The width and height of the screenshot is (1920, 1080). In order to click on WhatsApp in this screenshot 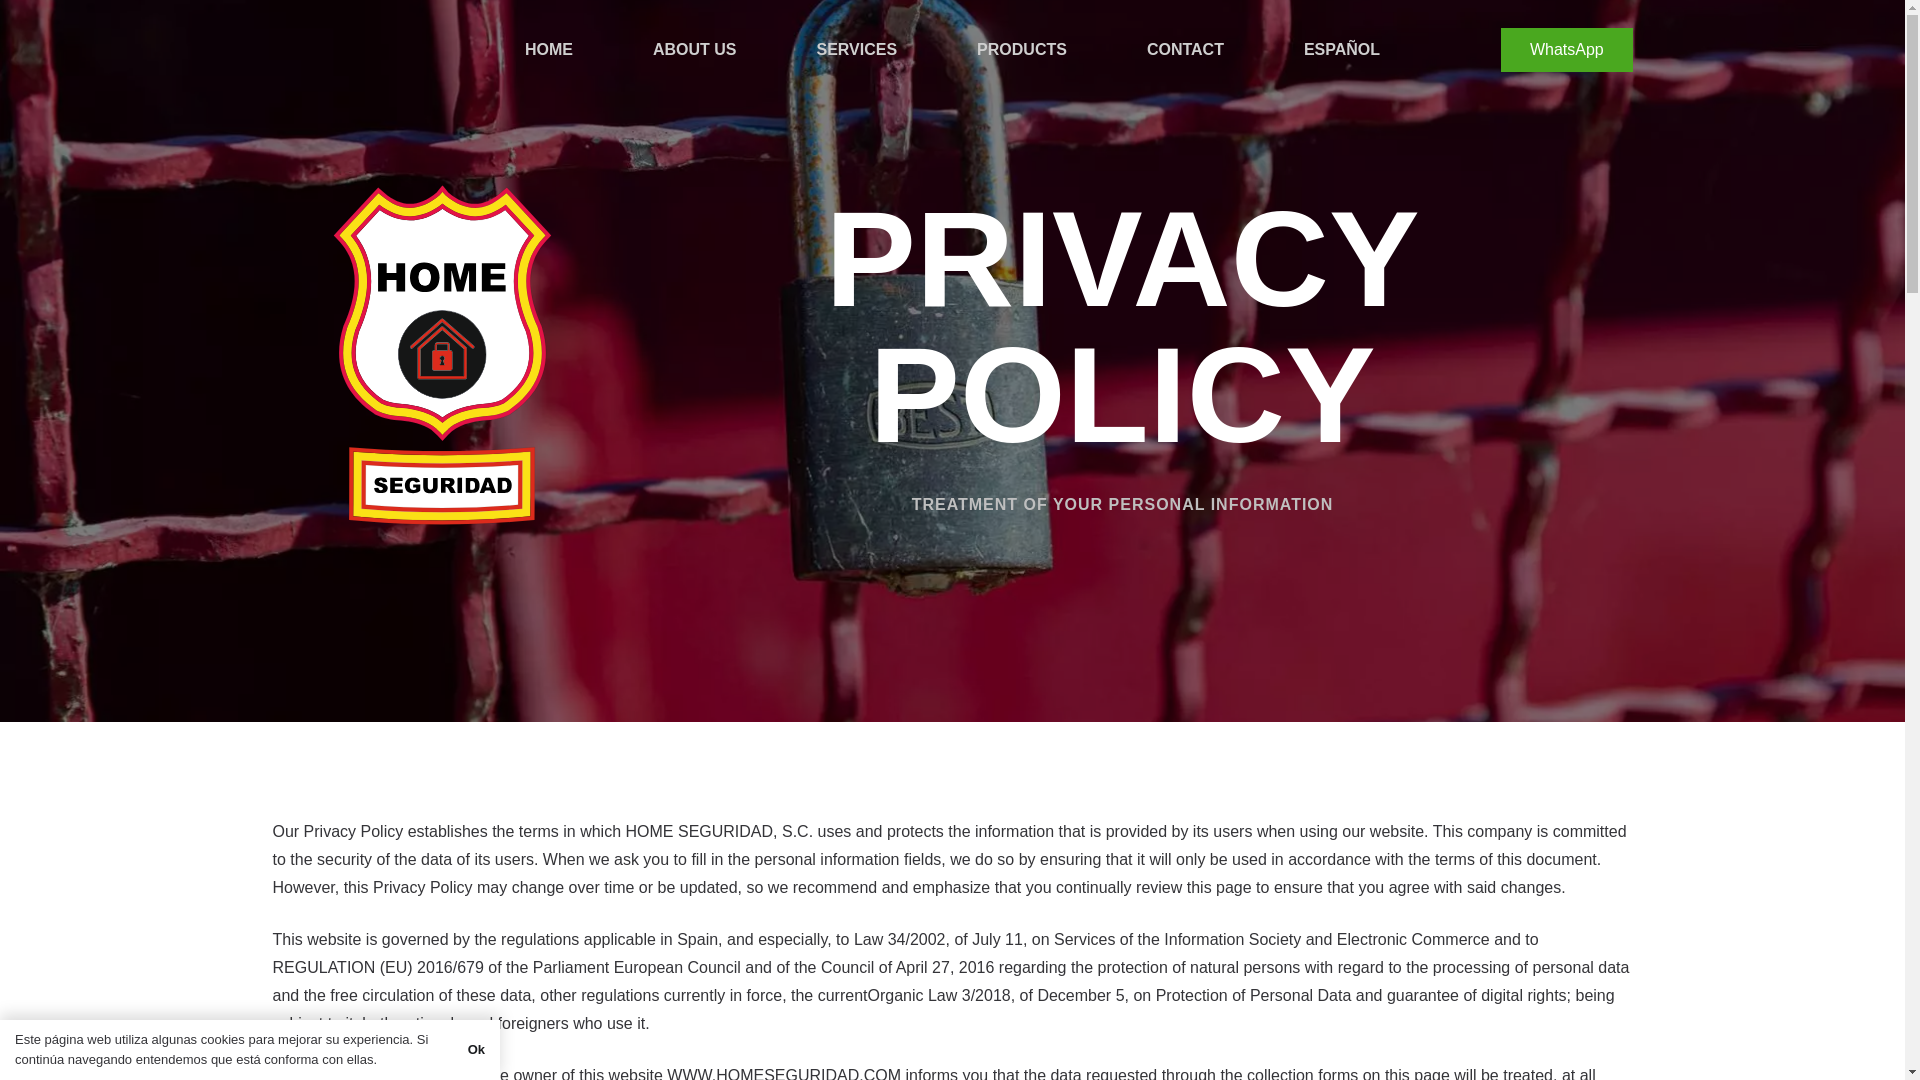, I will do `click(1566, 50)`.